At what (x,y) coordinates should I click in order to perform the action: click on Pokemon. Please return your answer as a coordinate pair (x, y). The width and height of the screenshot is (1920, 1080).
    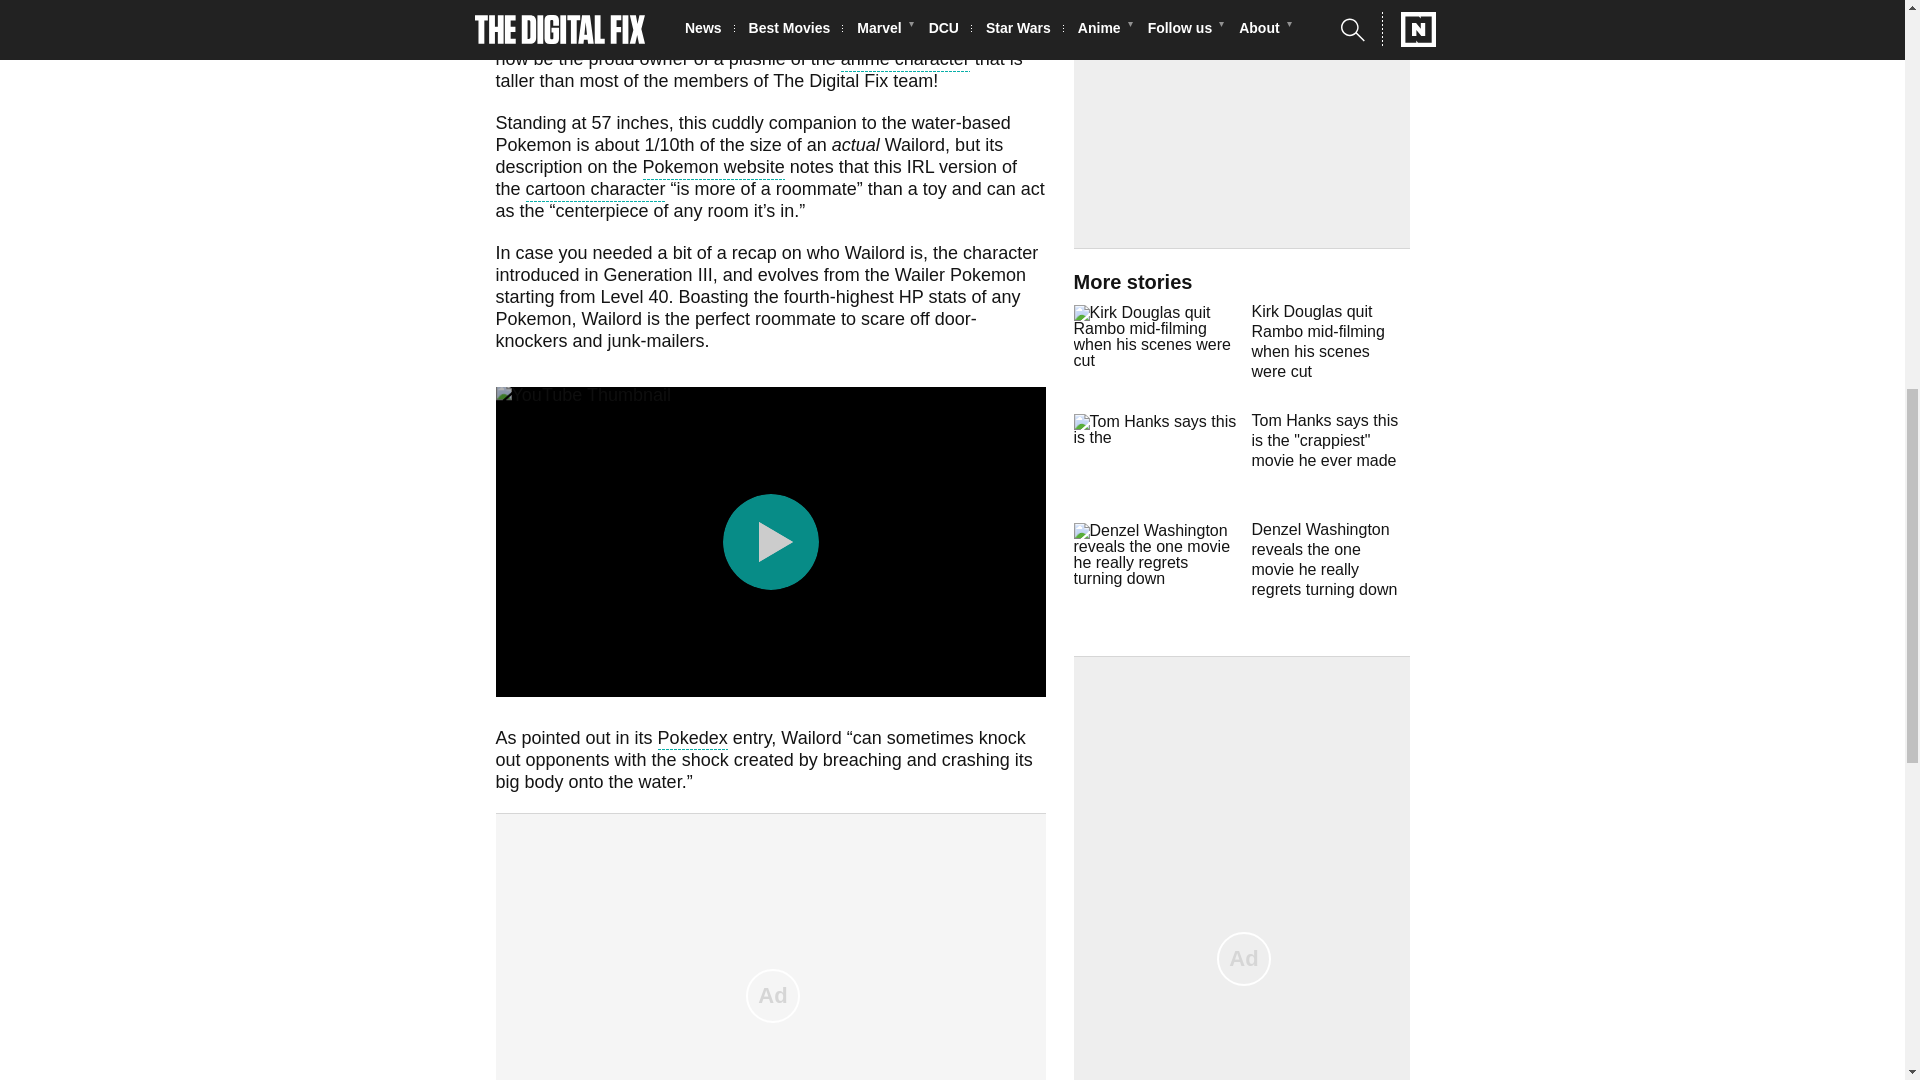
    Looking at the image, I should click on (896, 18).